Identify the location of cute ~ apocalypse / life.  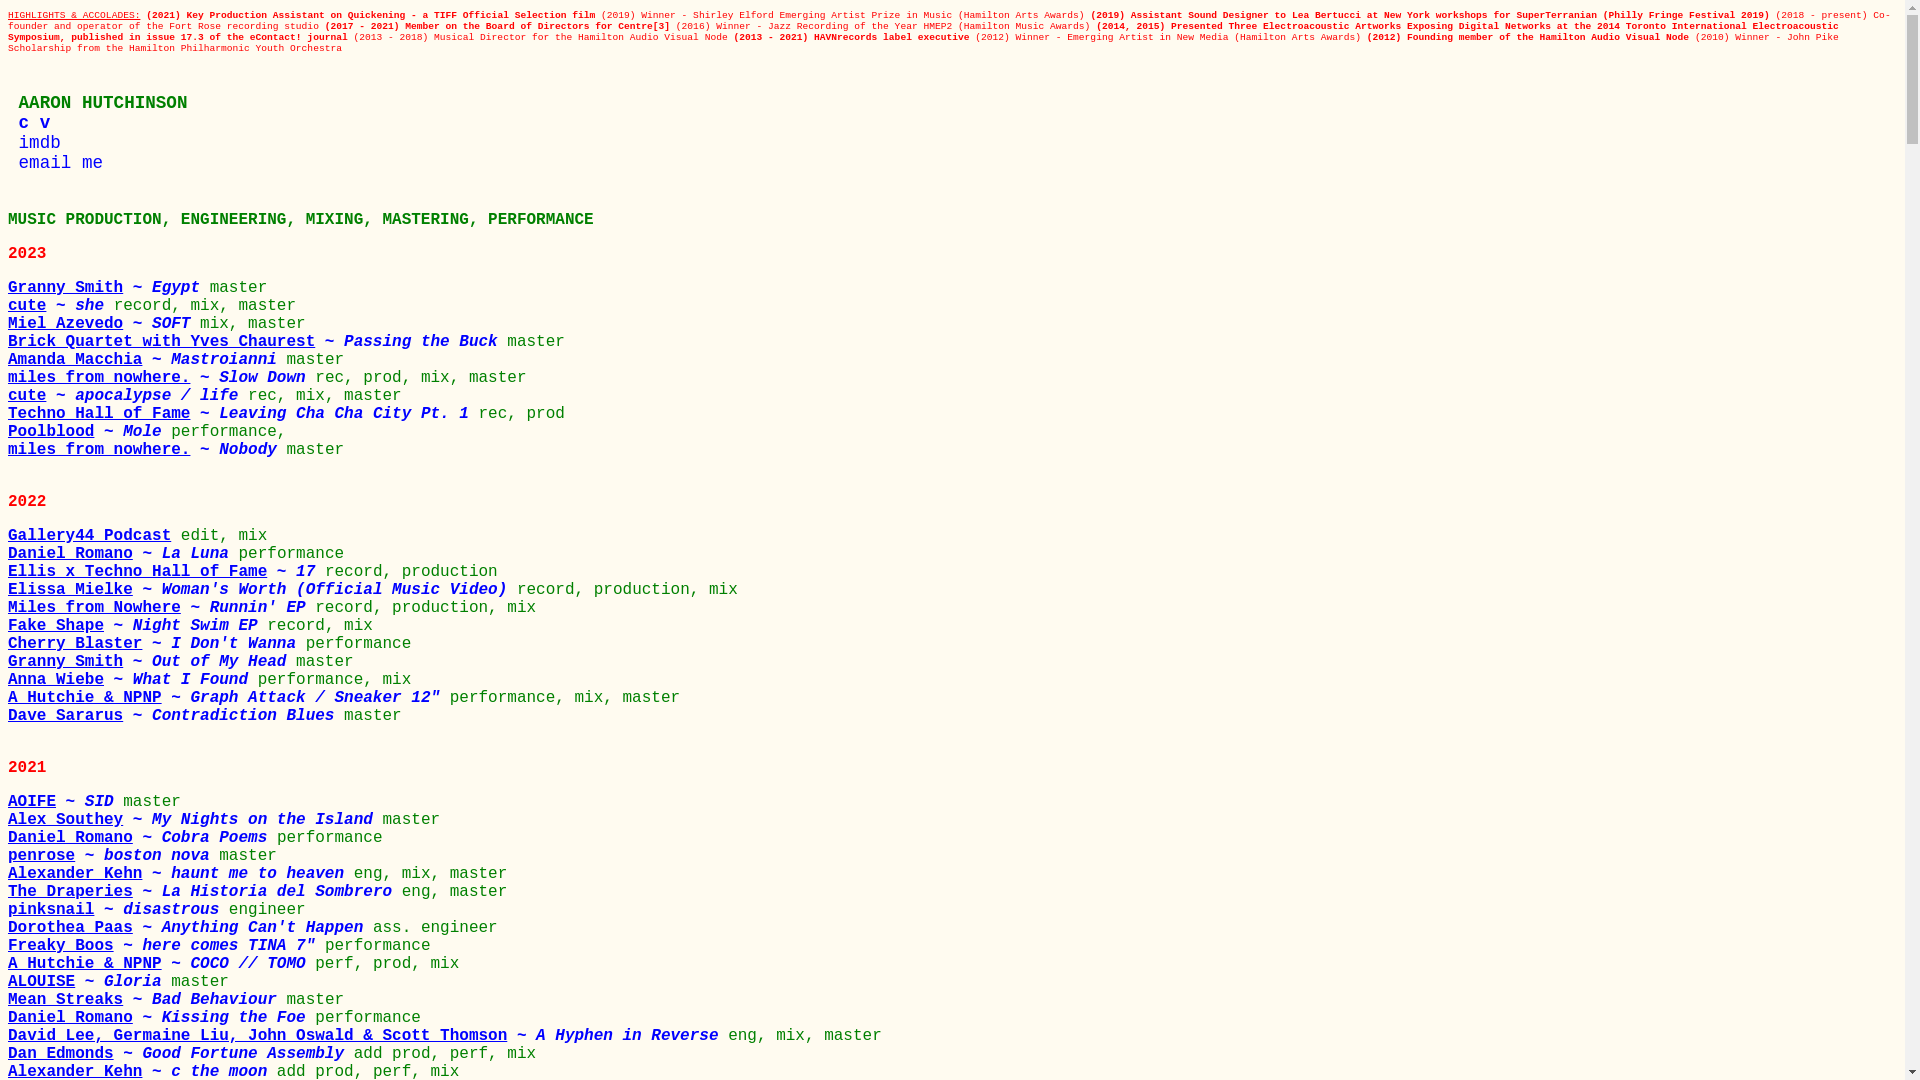
(128, 396).